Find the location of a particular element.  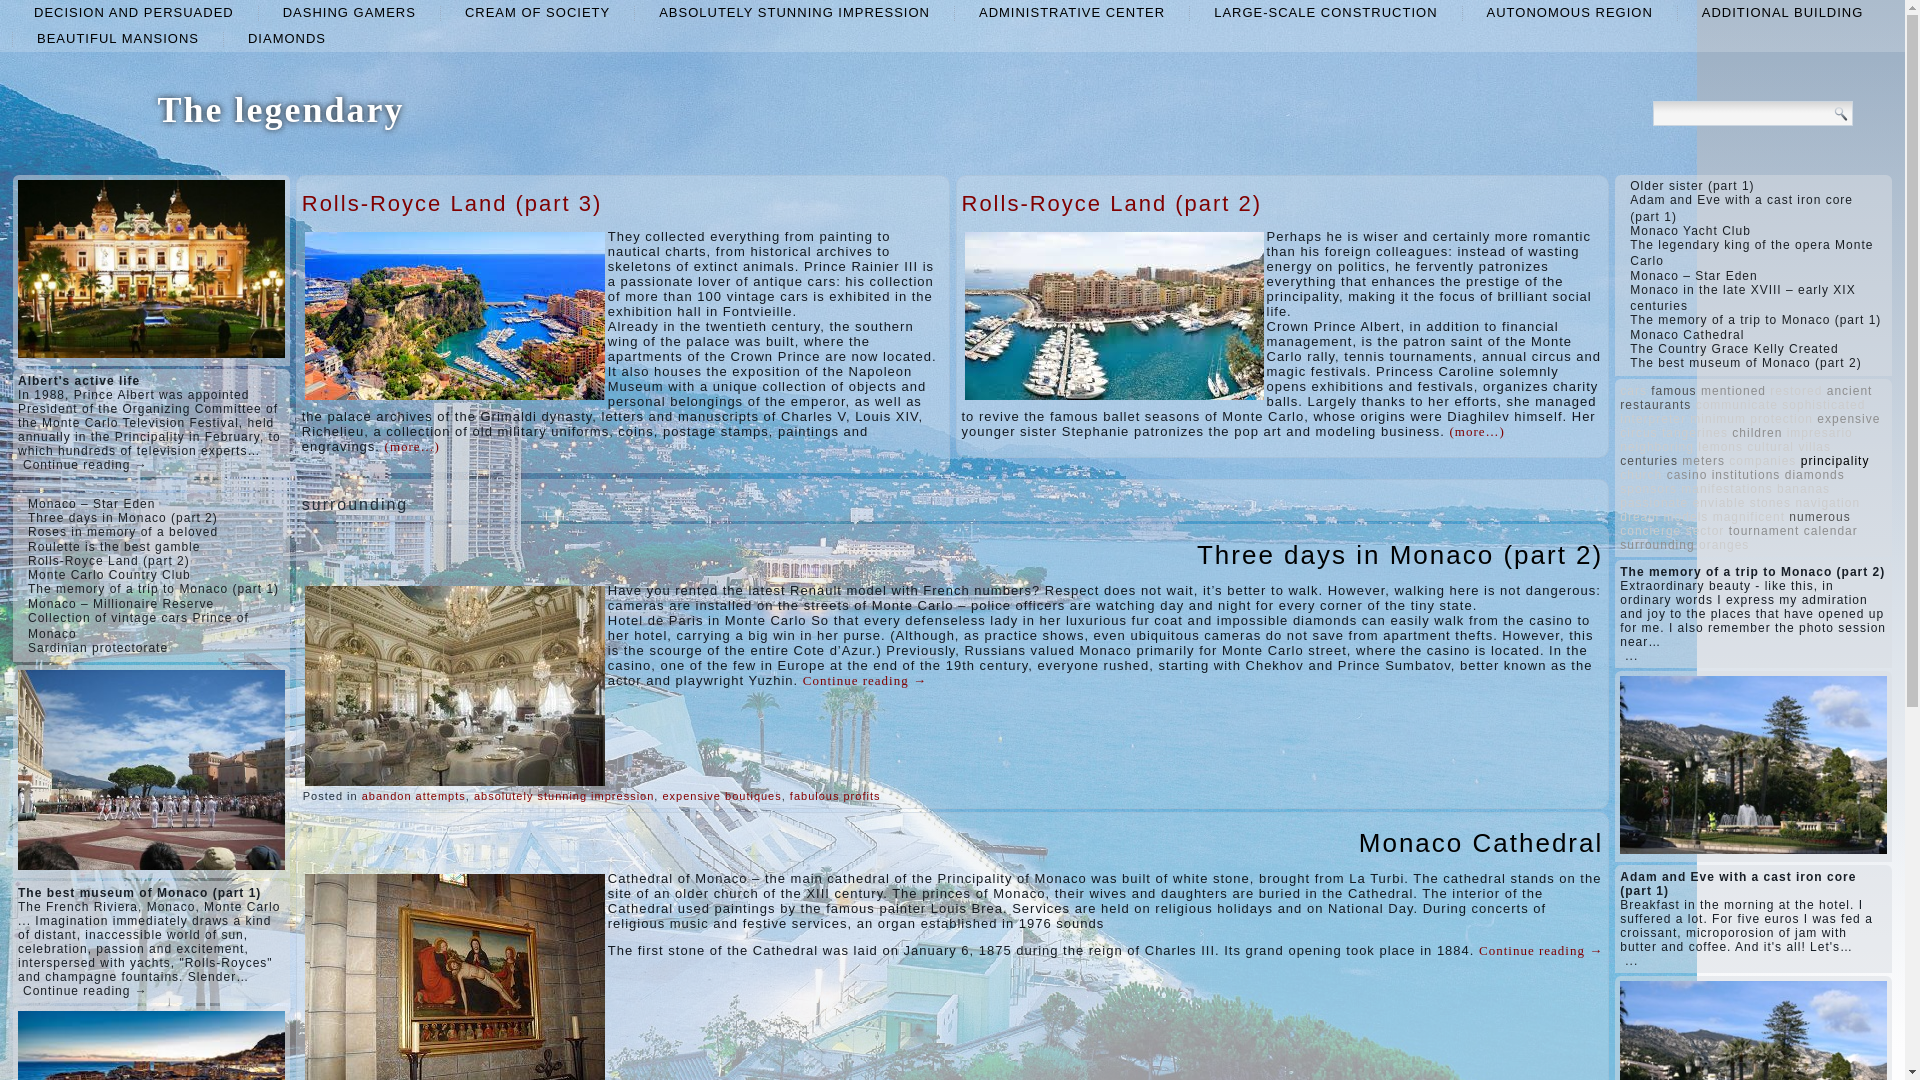

Monte Carlo Country Club is located at coordinates (109, 575).